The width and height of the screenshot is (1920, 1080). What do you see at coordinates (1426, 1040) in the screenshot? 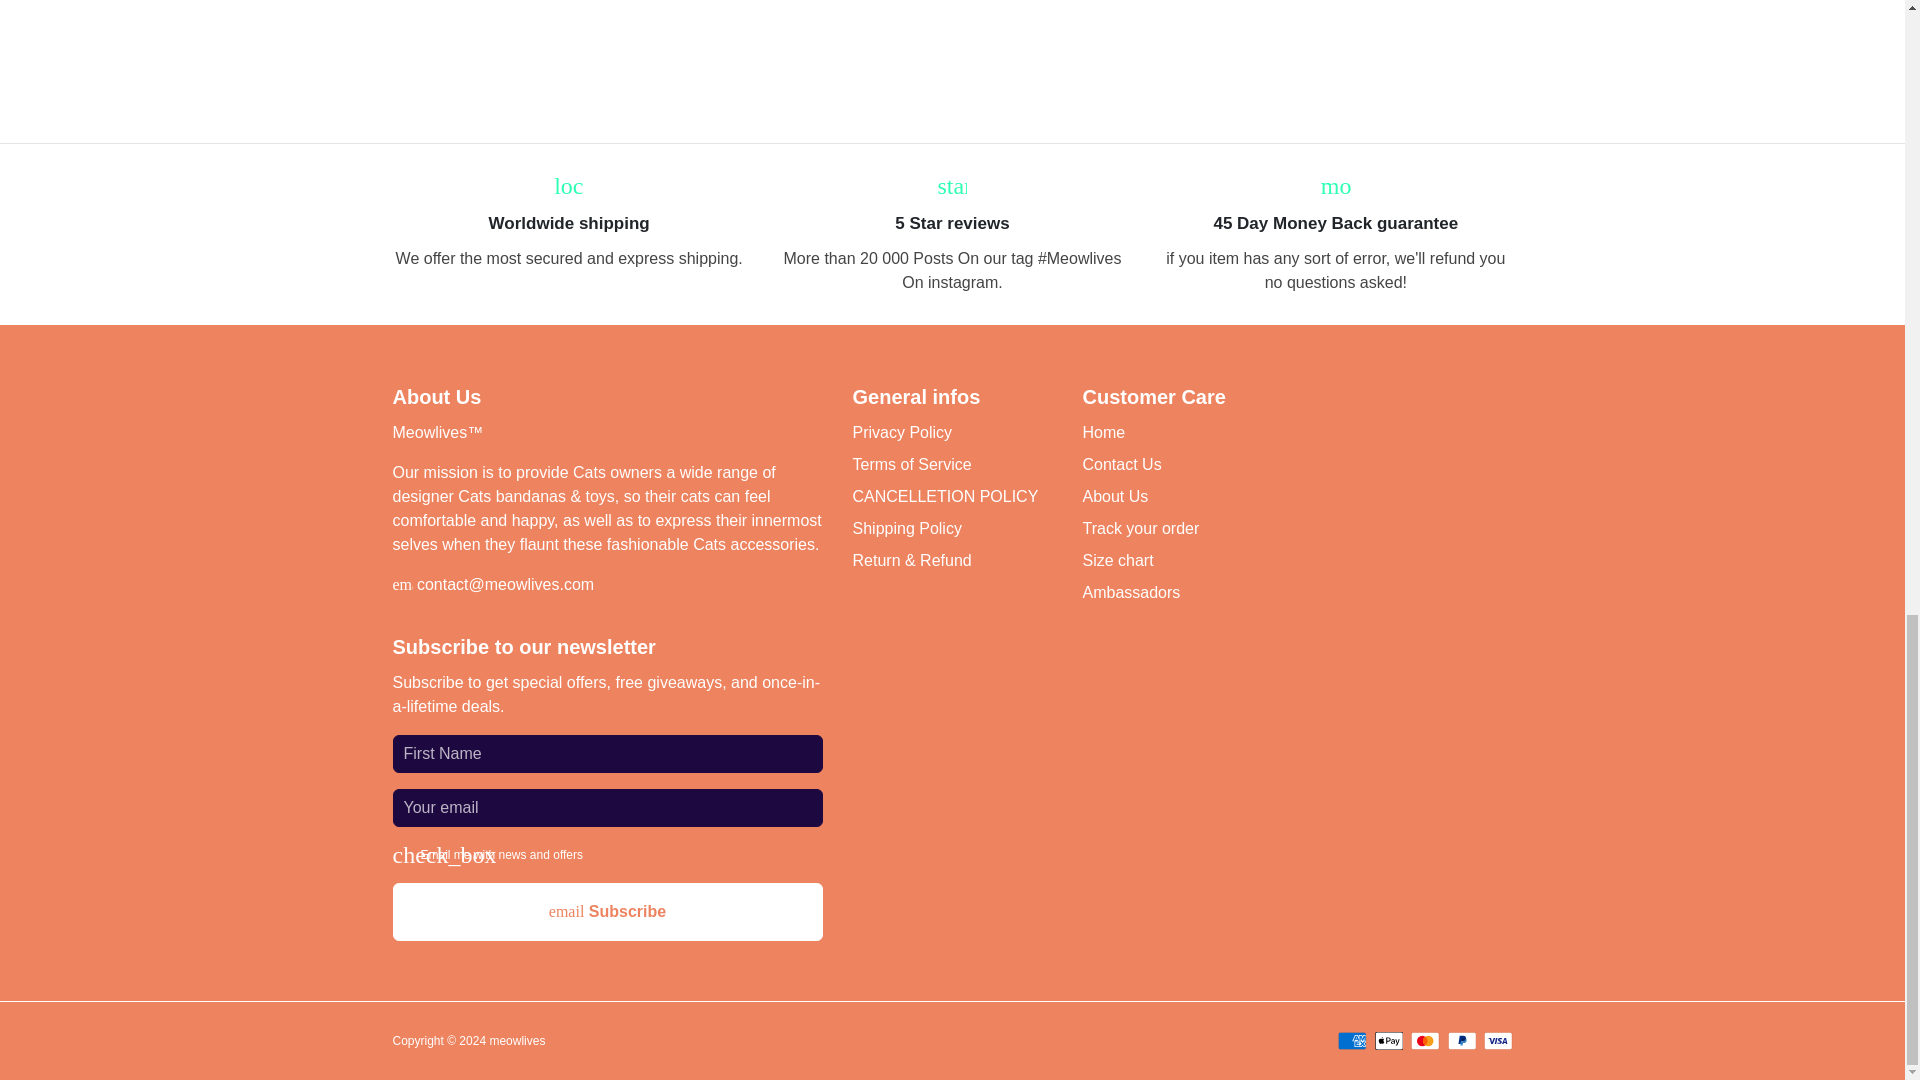
I see `Mastercard` at bounding box center [1426, 1040].